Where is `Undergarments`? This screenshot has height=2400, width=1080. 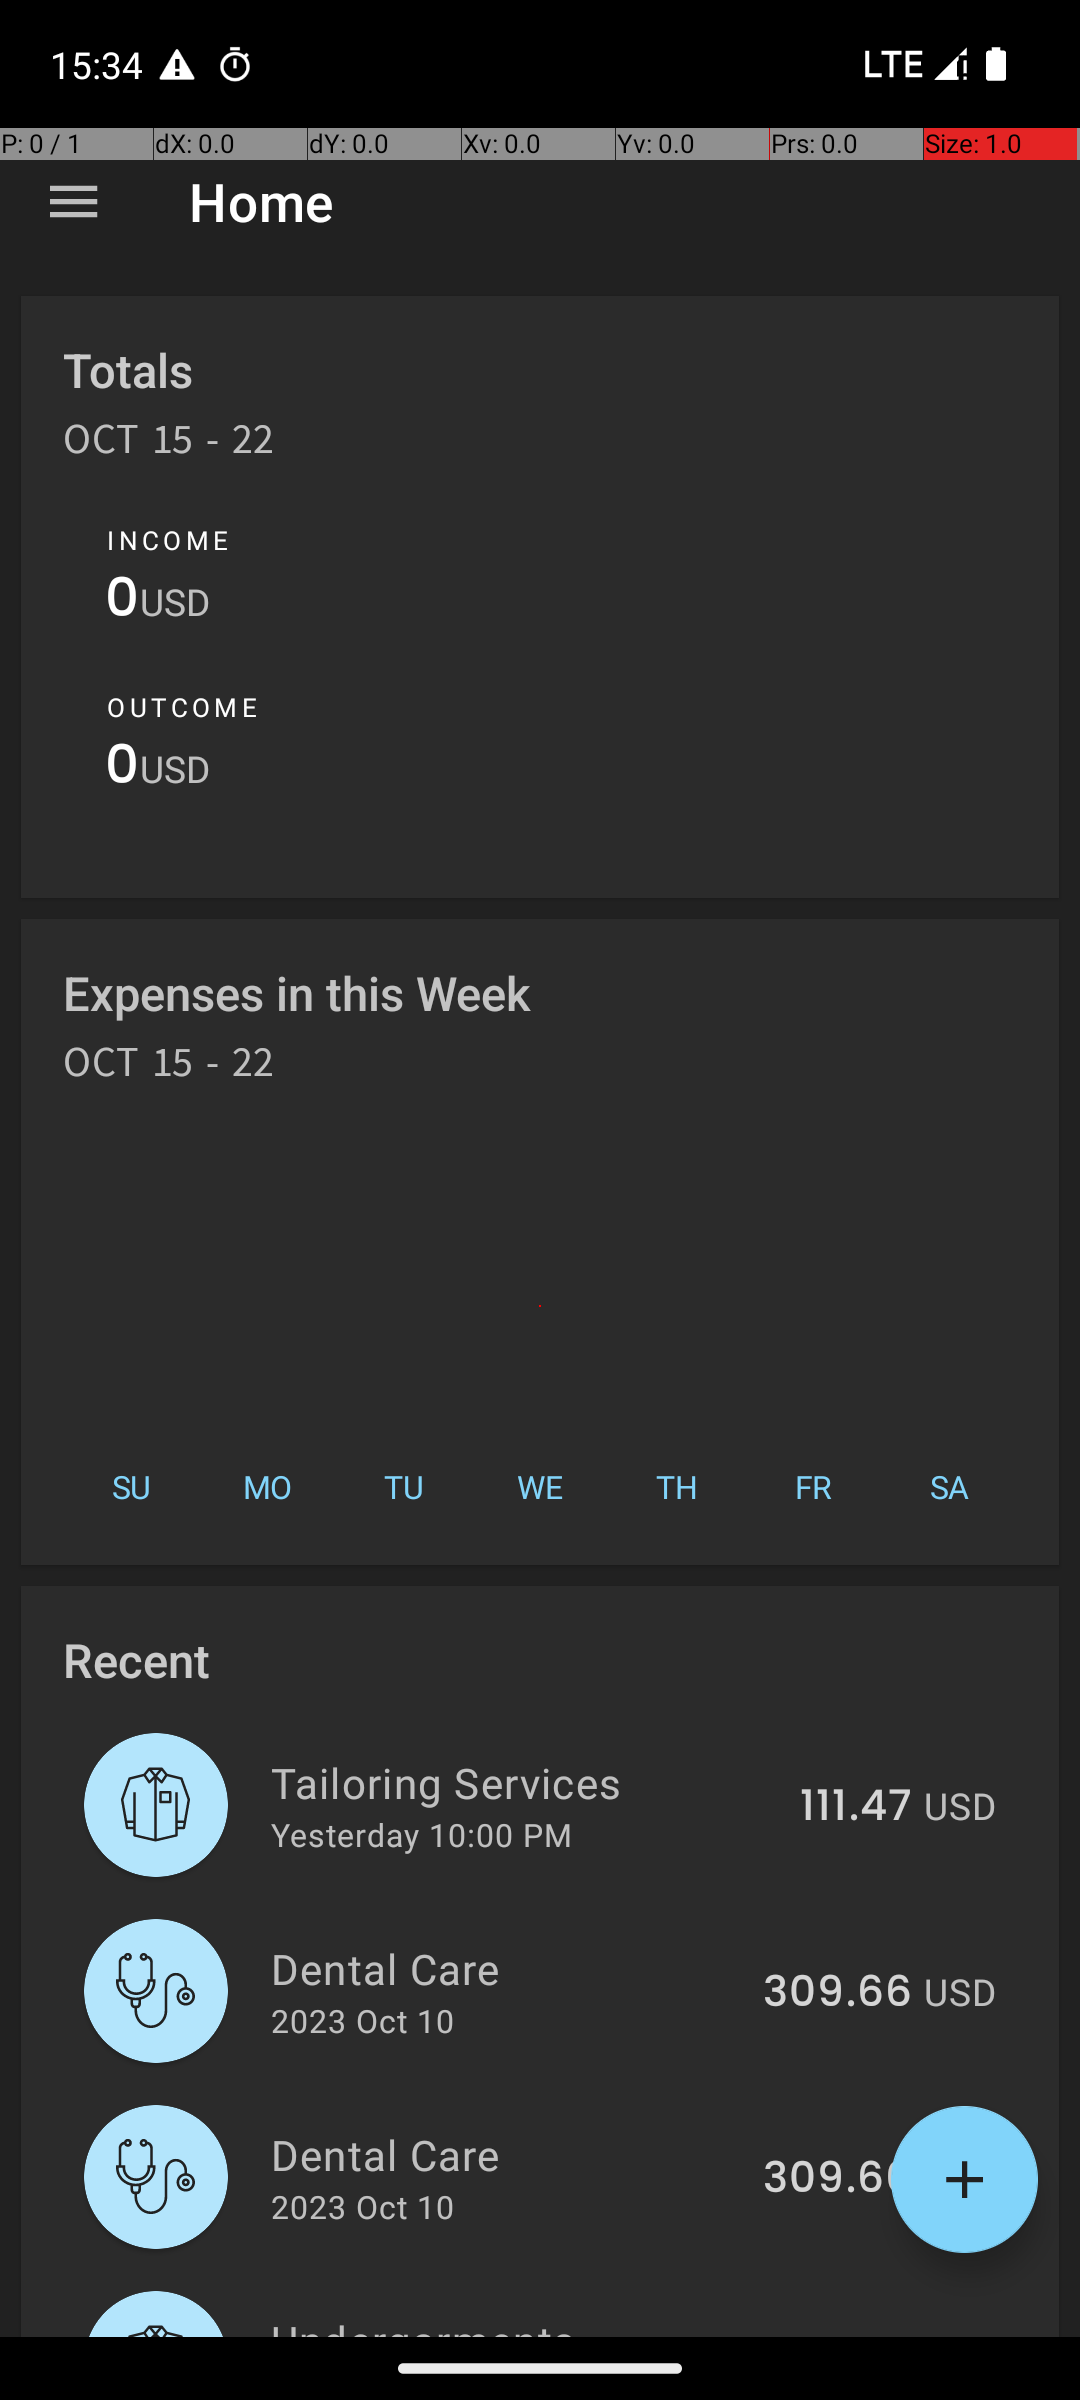 Undergarments is located at coordinates (514, 2324).